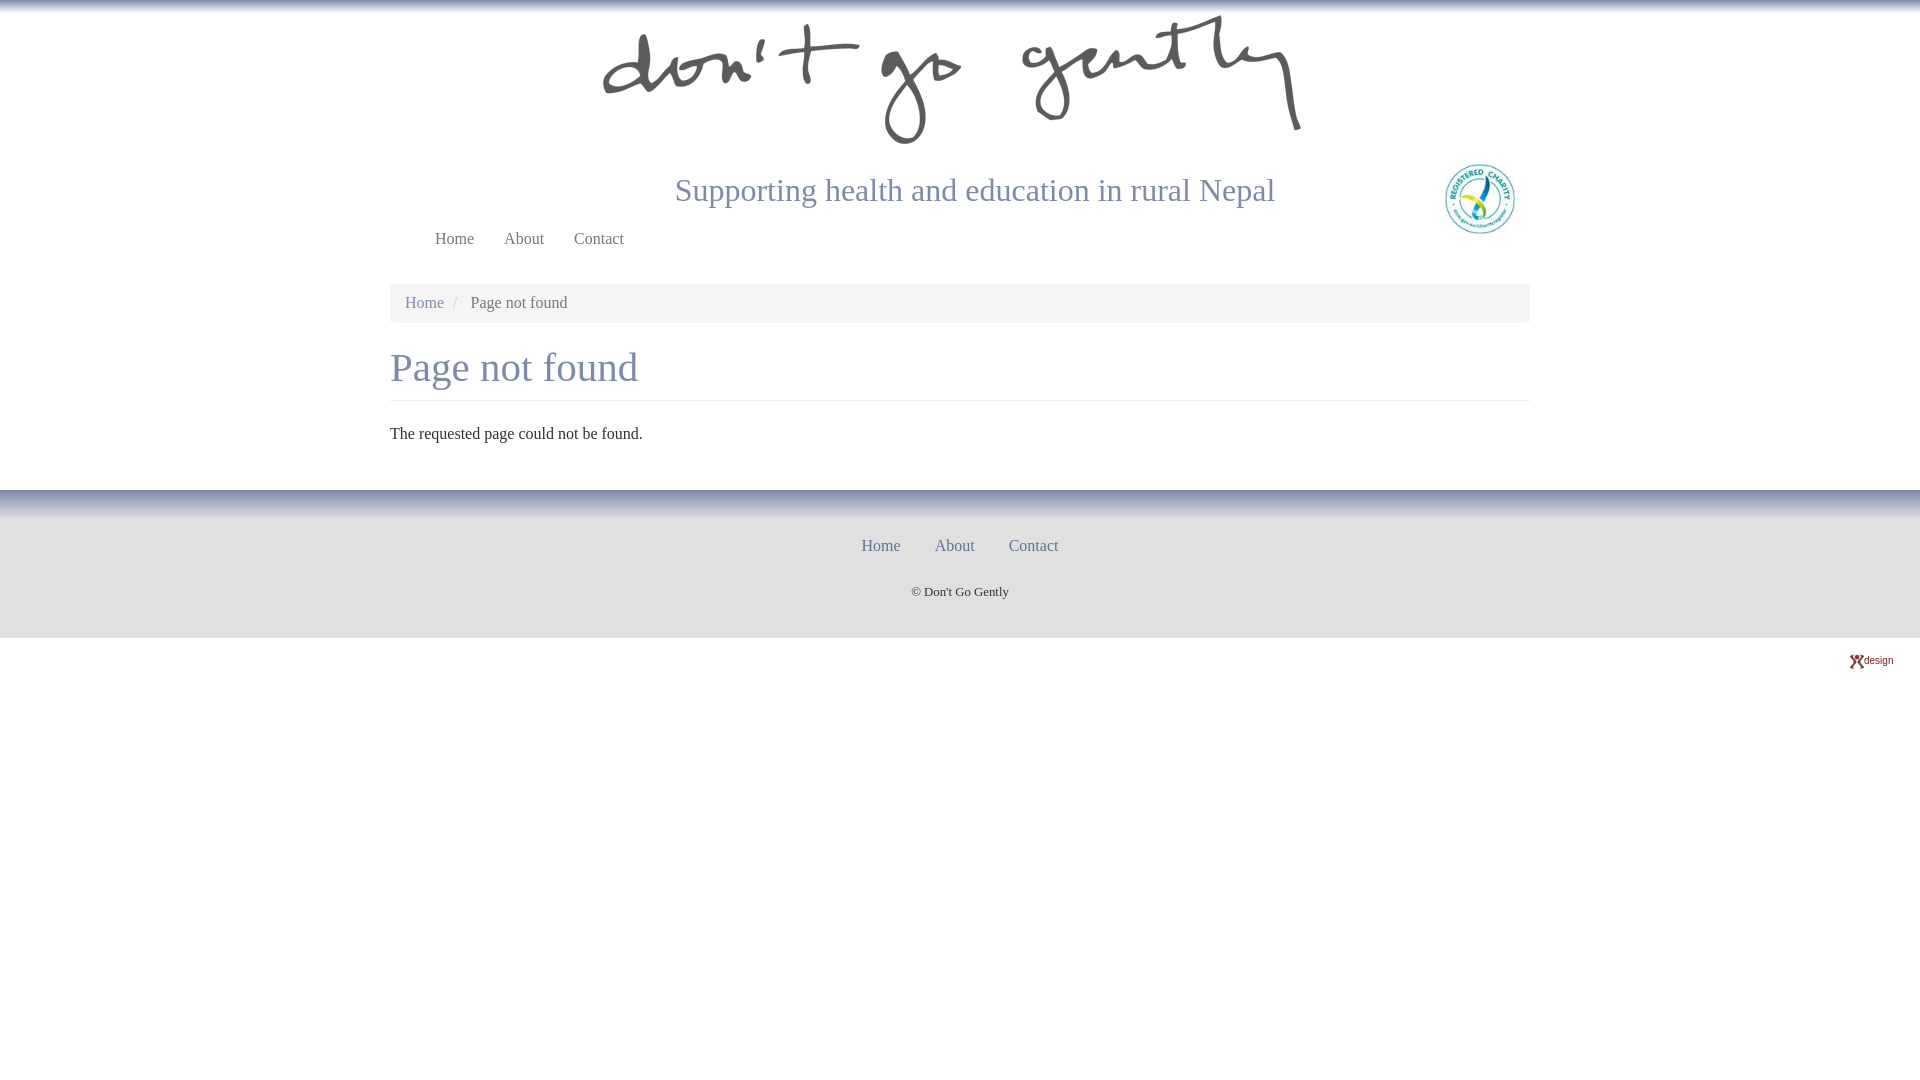 The height and width of the screenshot is (1080, 1920). What do you see at coordinates (882, 546) in the screenshot?
I see `Home` at bounding box center [882, 546].